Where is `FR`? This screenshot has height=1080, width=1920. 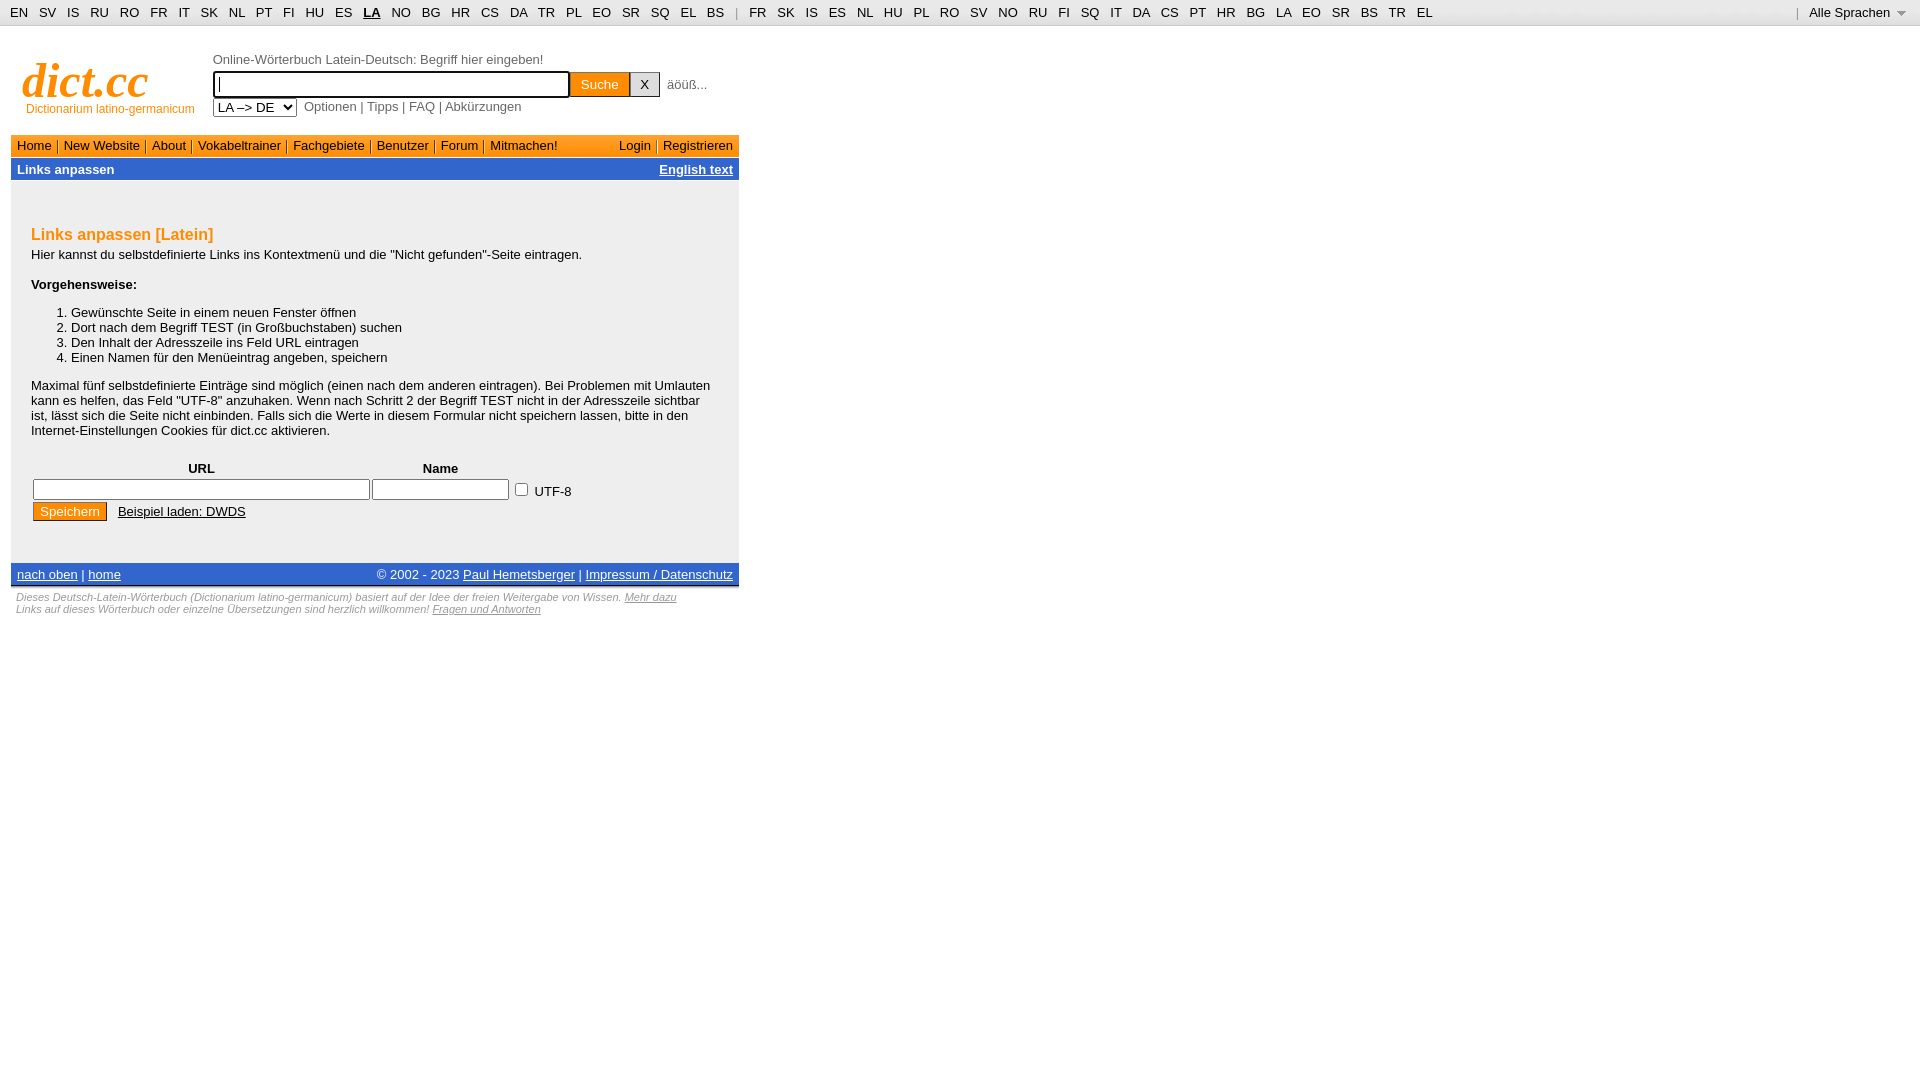 FR is located at coordinates (158, 12).